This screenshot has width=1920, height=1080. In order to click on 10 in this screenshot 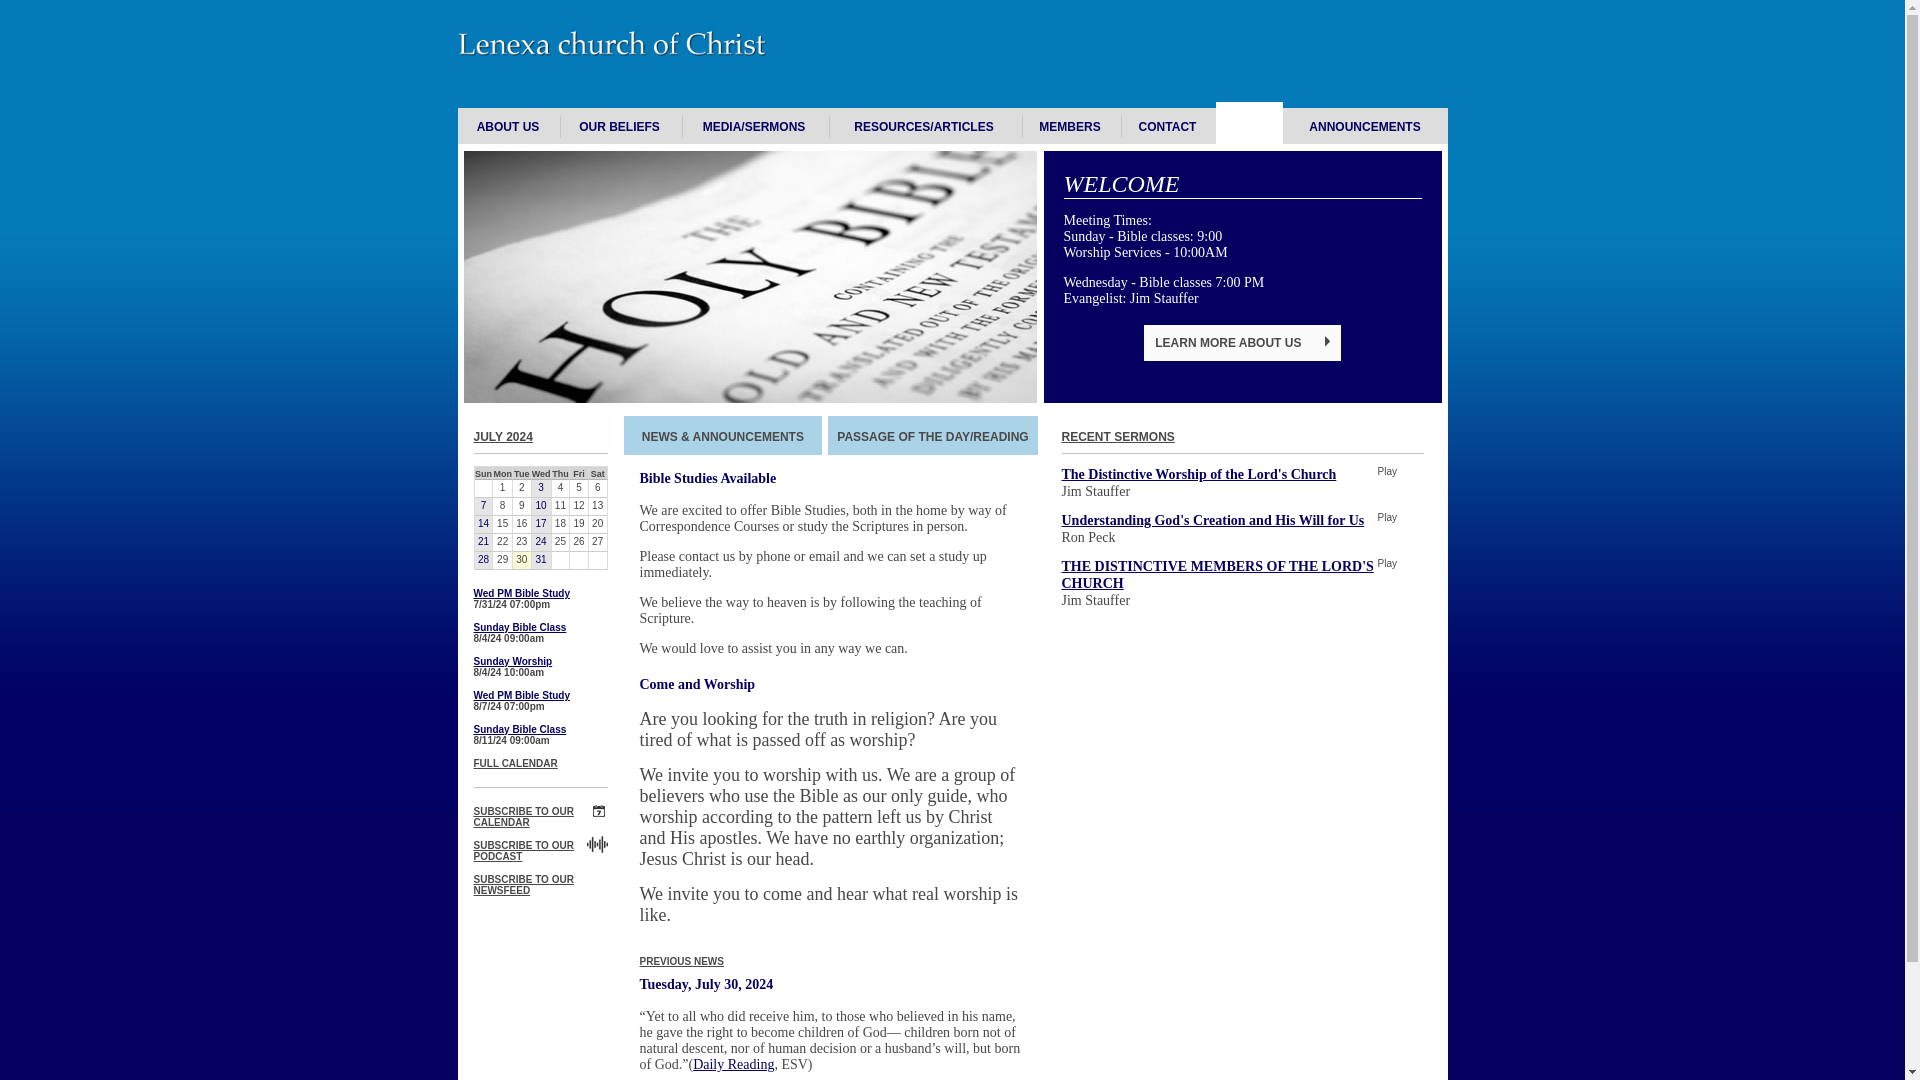, I will do `click(541, 506)`.